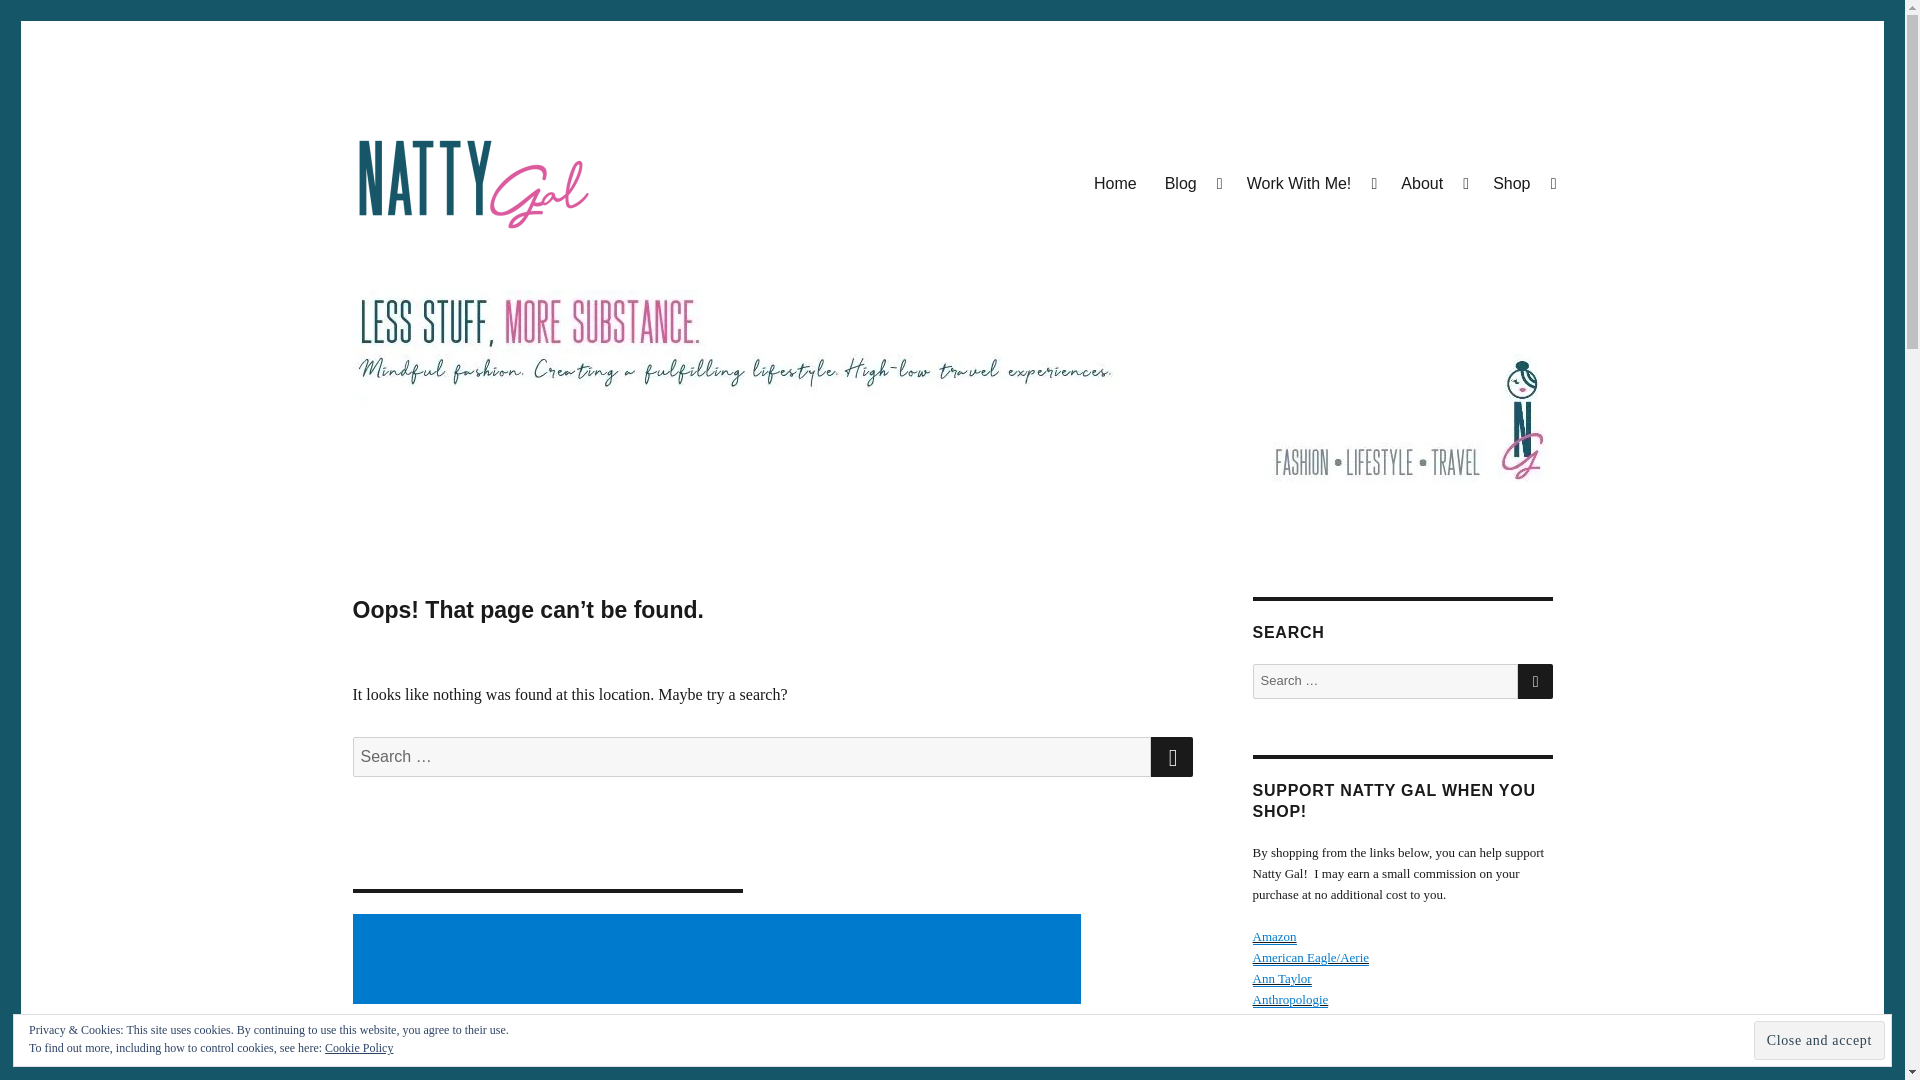 This screenshot has width=1920, height=1080. I want to click on Close and accept, so click(1820, 1040).